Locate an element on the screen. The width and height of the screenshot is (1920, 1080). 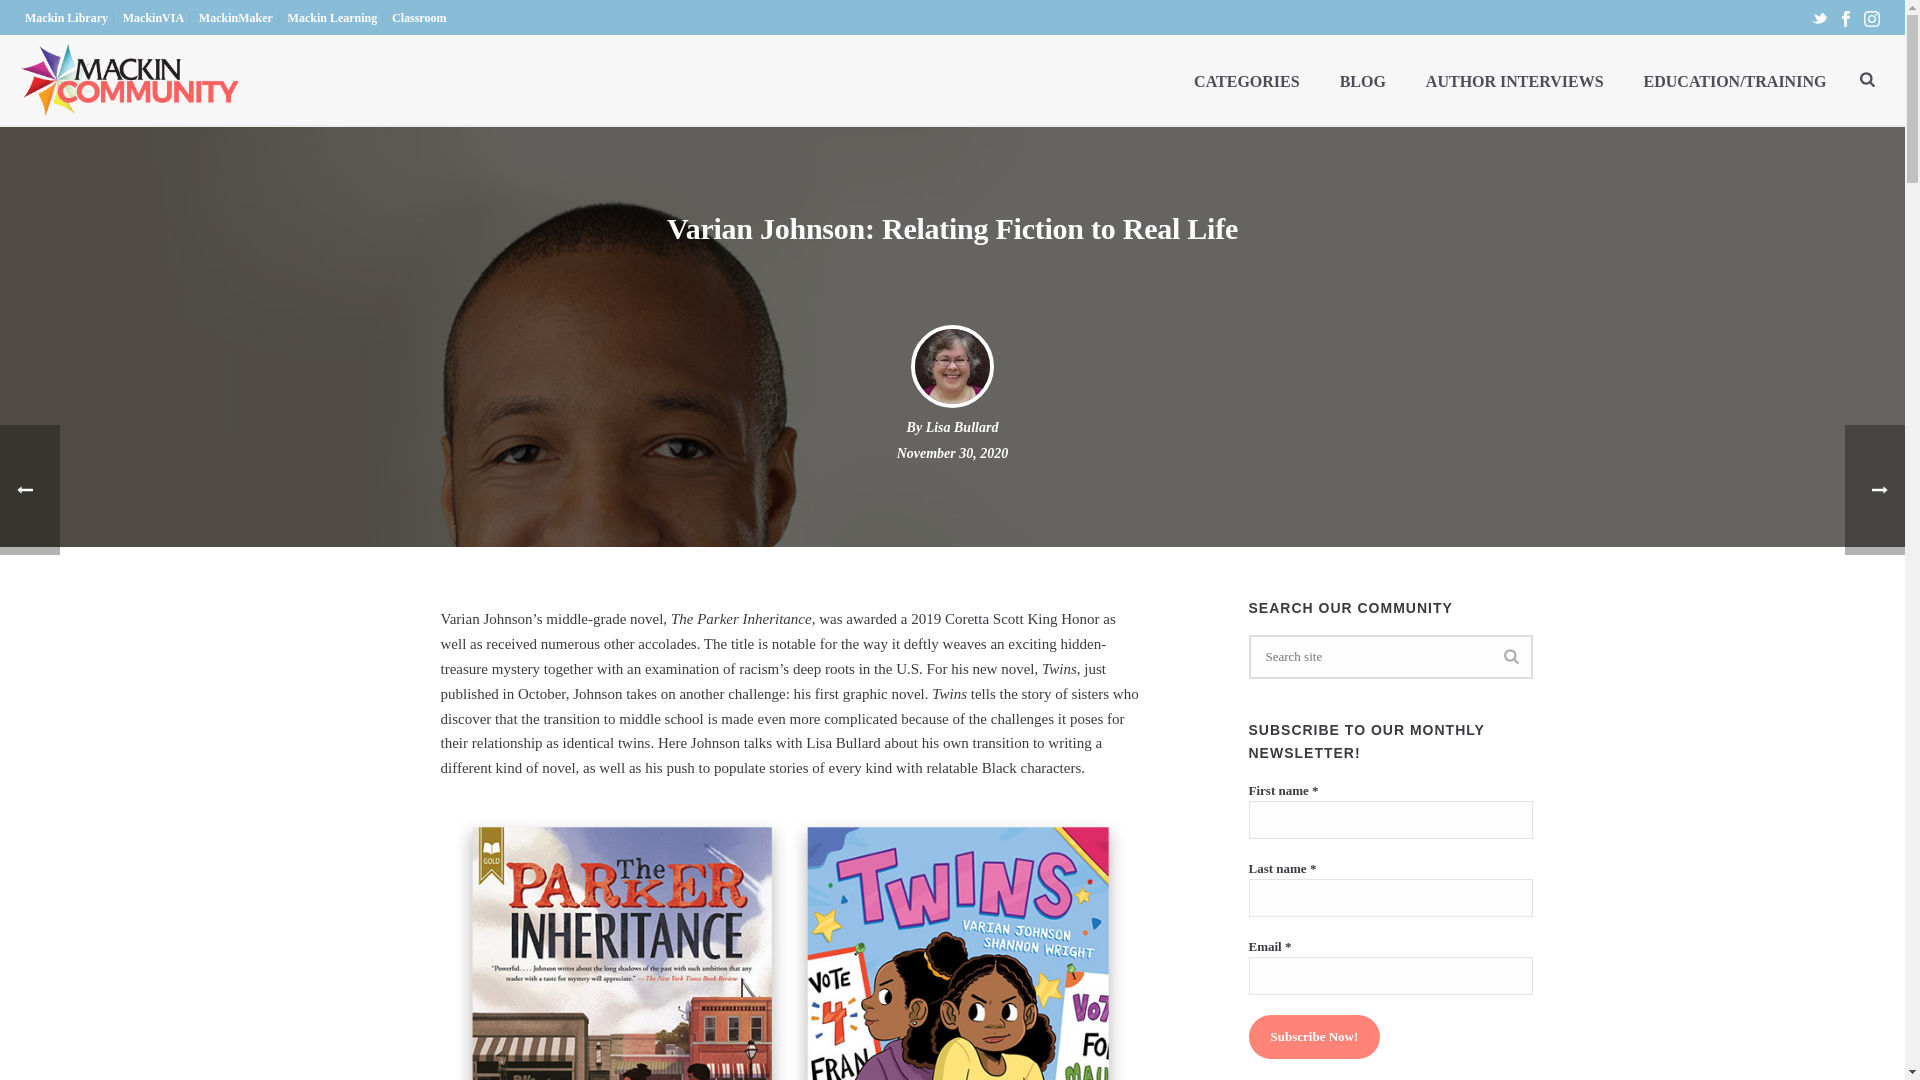
BLOG is located at coordinates (1362, 80).